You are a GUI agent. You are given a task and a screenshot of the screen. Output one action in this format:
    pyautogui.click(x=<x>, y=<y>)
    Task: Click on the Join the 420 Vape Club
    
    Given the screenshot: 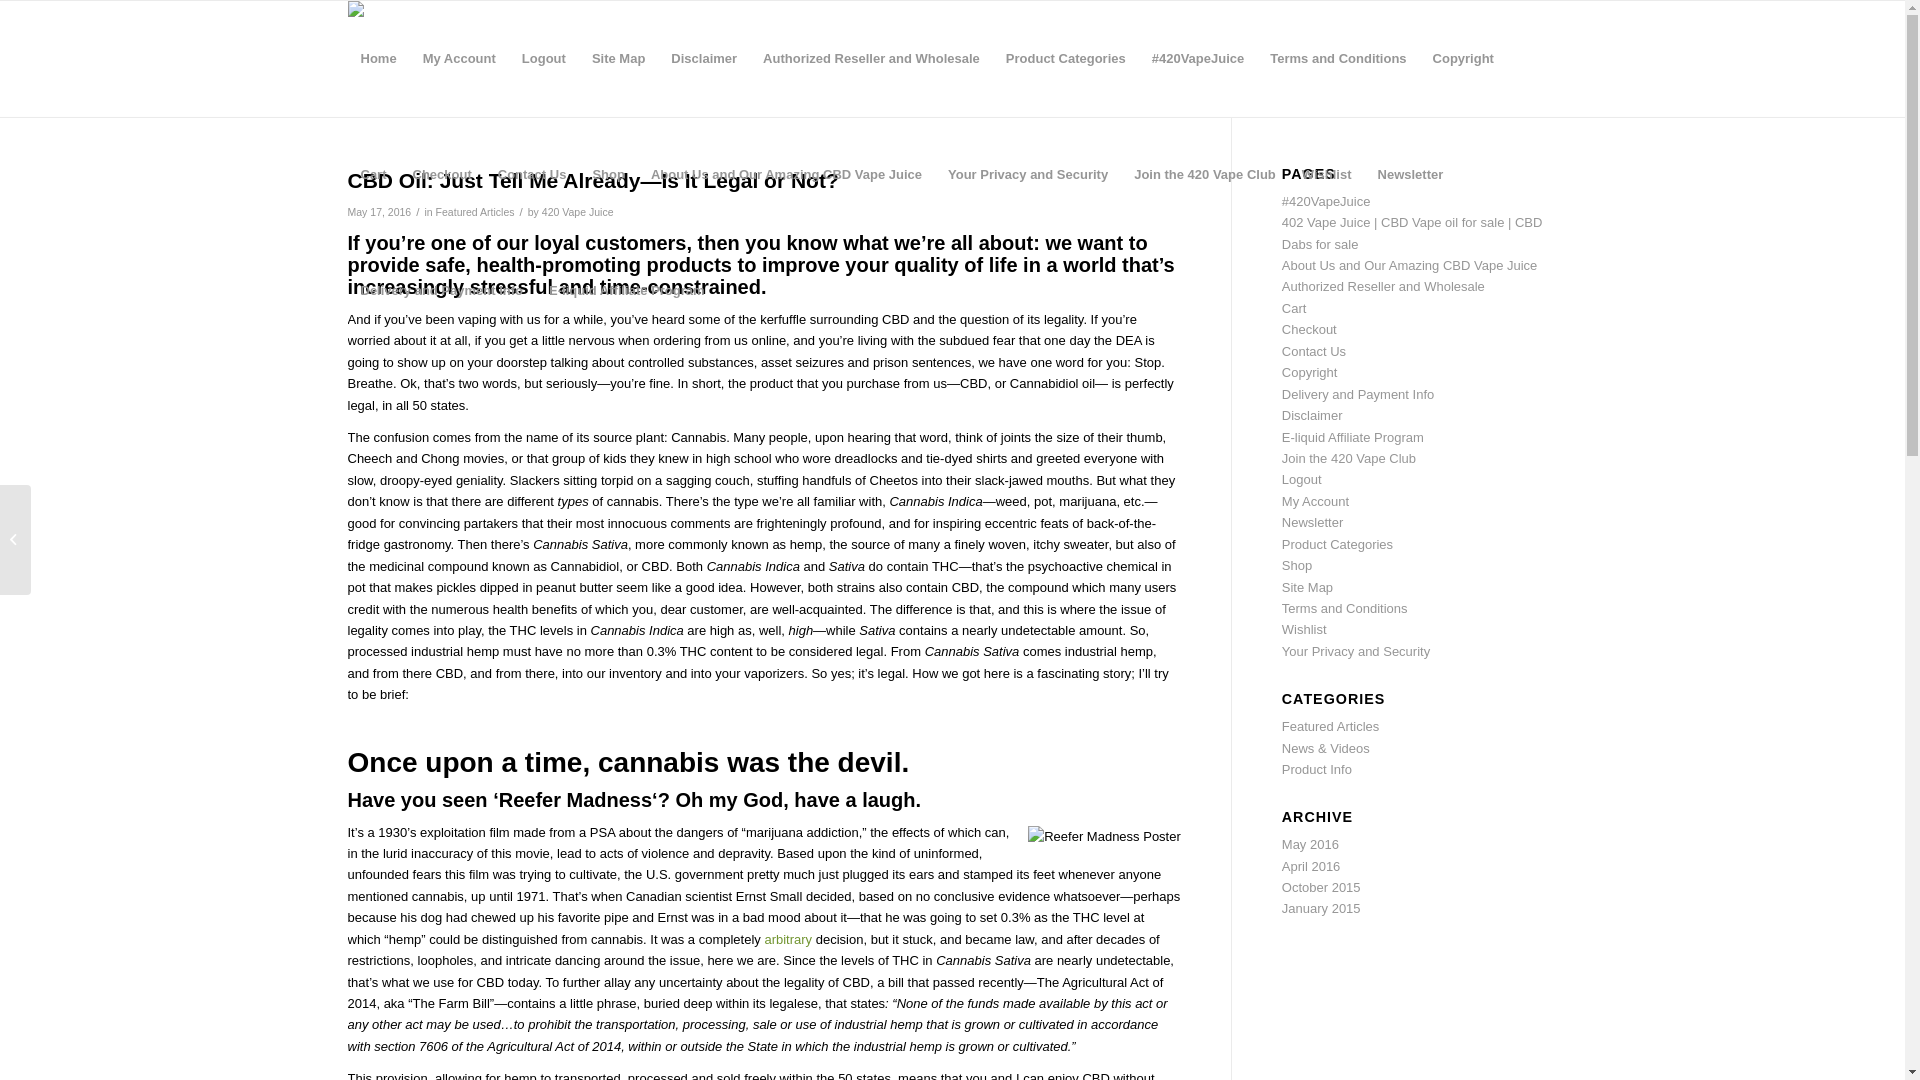 What is the action you would take?
    pyautogui.click(x=1349, y=458)
    